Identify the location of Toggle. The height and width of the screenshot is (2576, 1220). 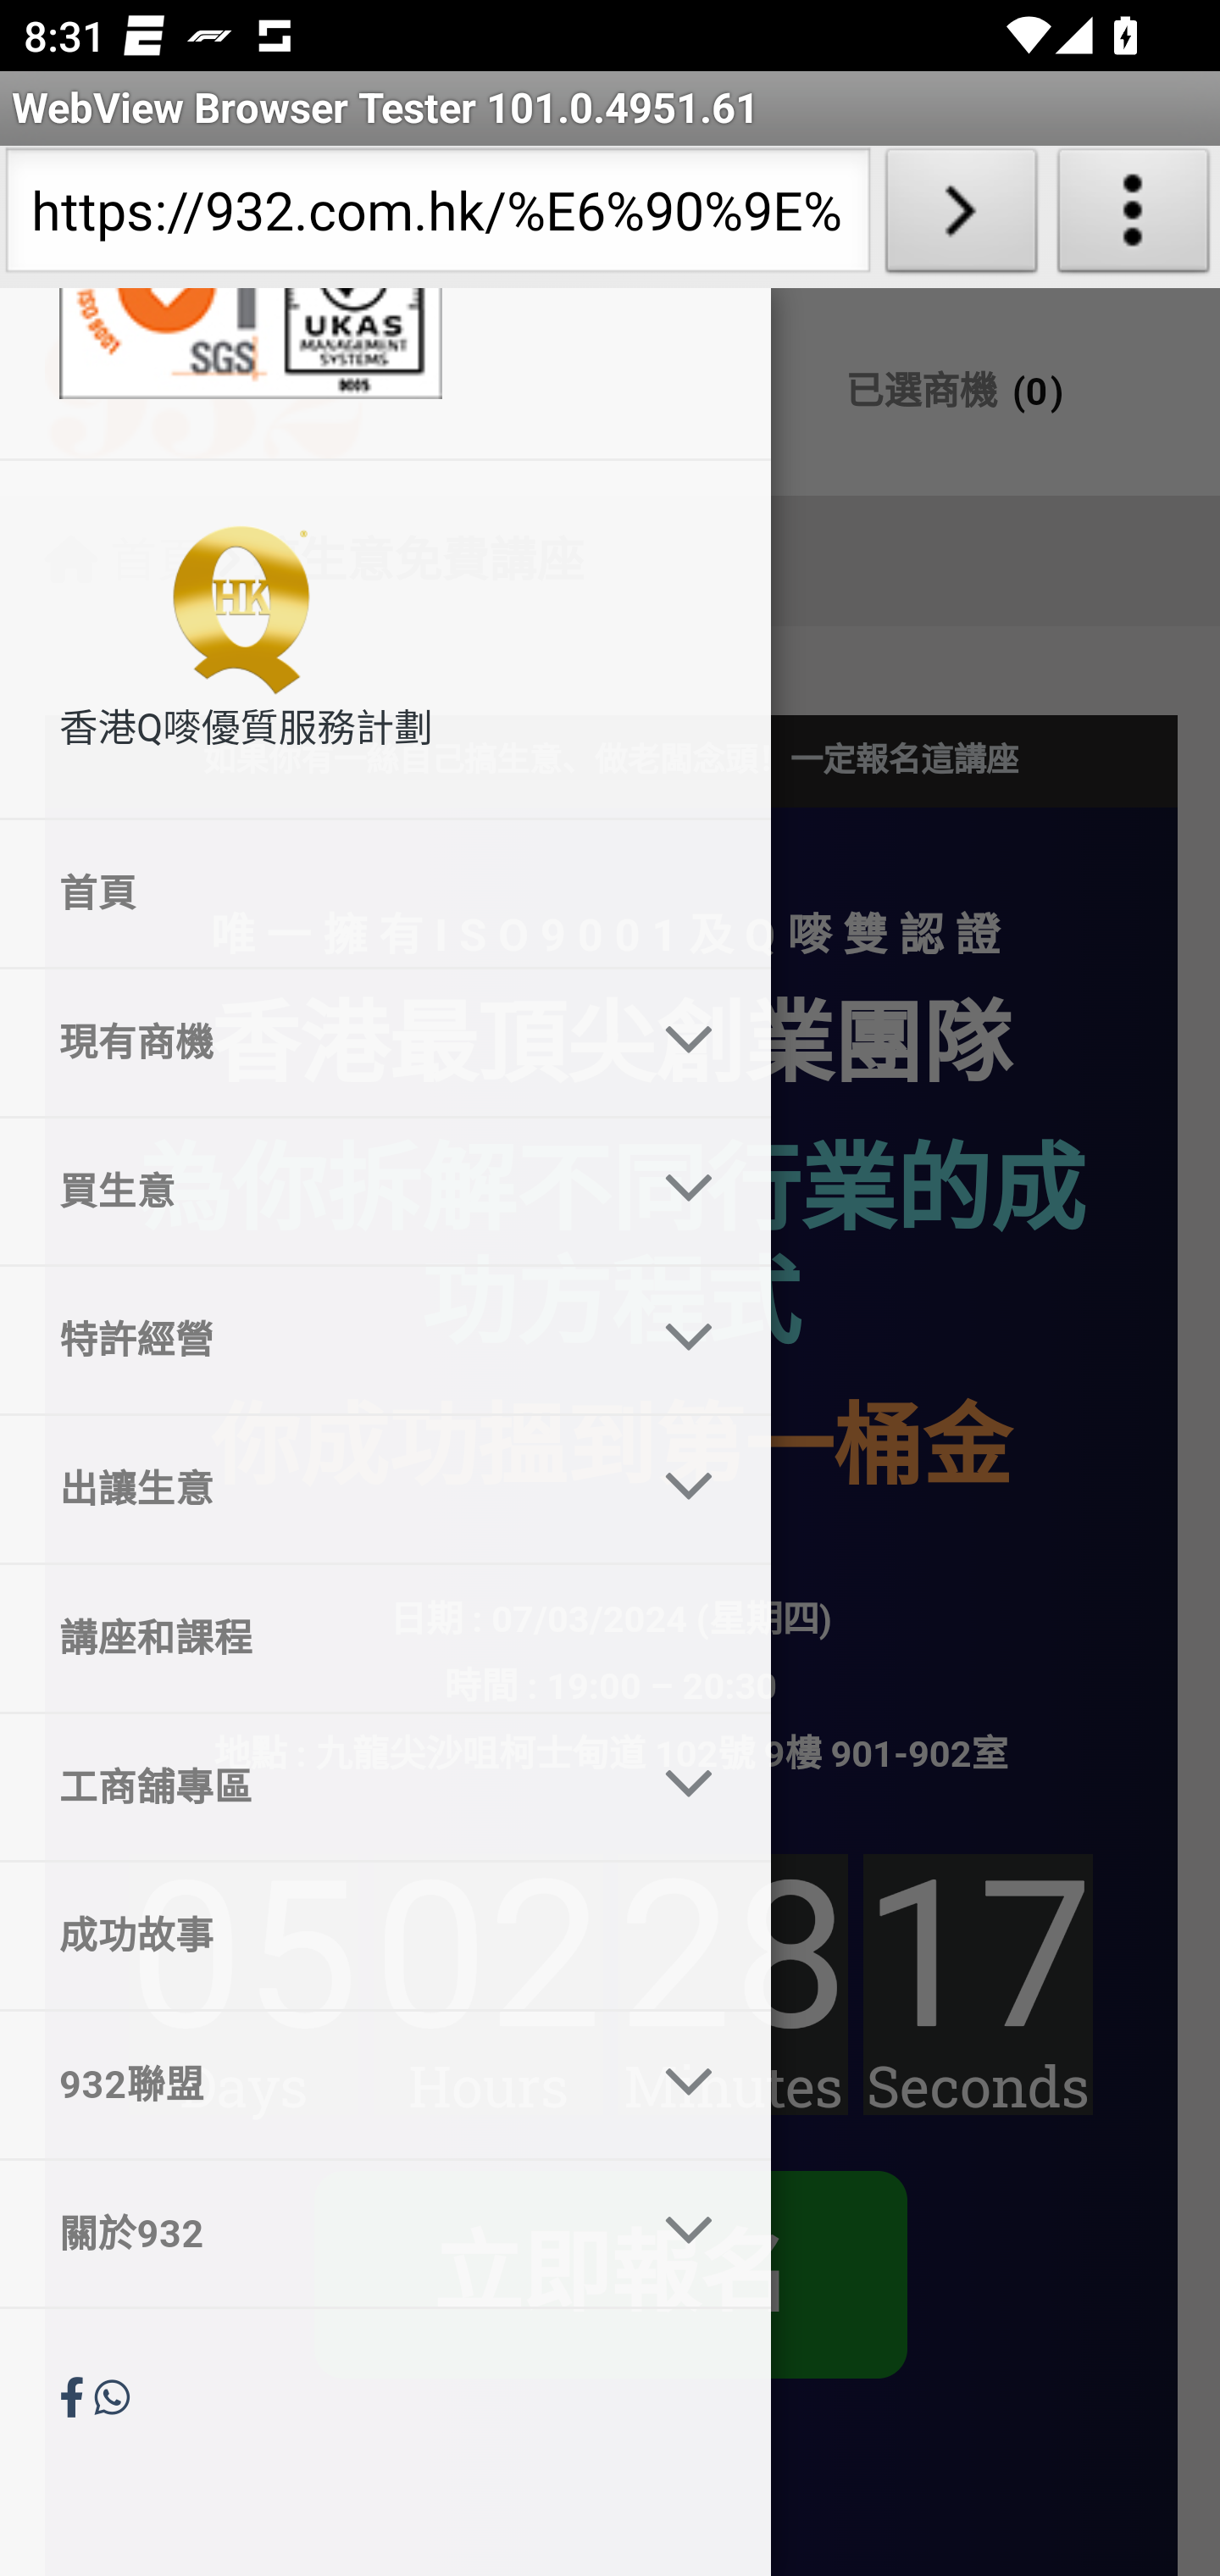
(690, 1786).